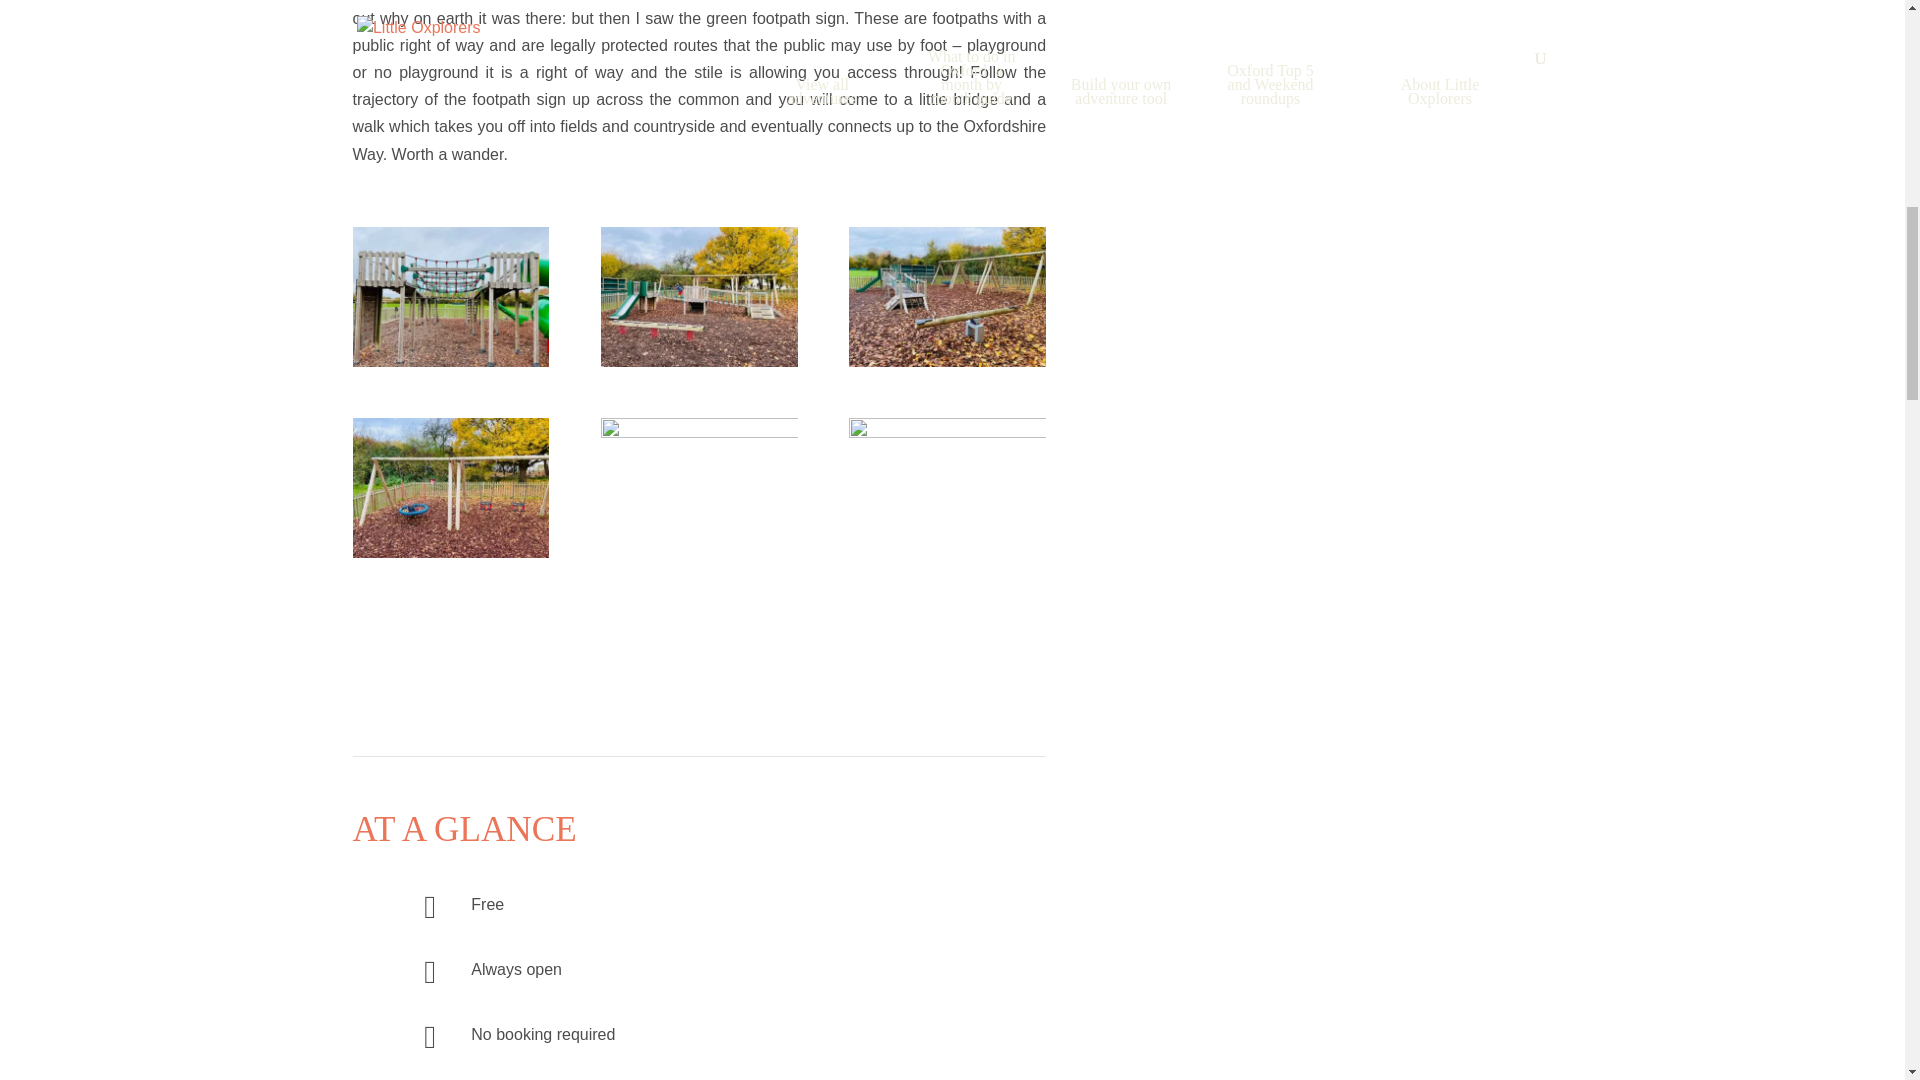 The image size is (1920, 1080). What do you see at coordinates (450, 488) in the screenshot?
I see `Tetsworth swings` at bounding box center [450, 488].